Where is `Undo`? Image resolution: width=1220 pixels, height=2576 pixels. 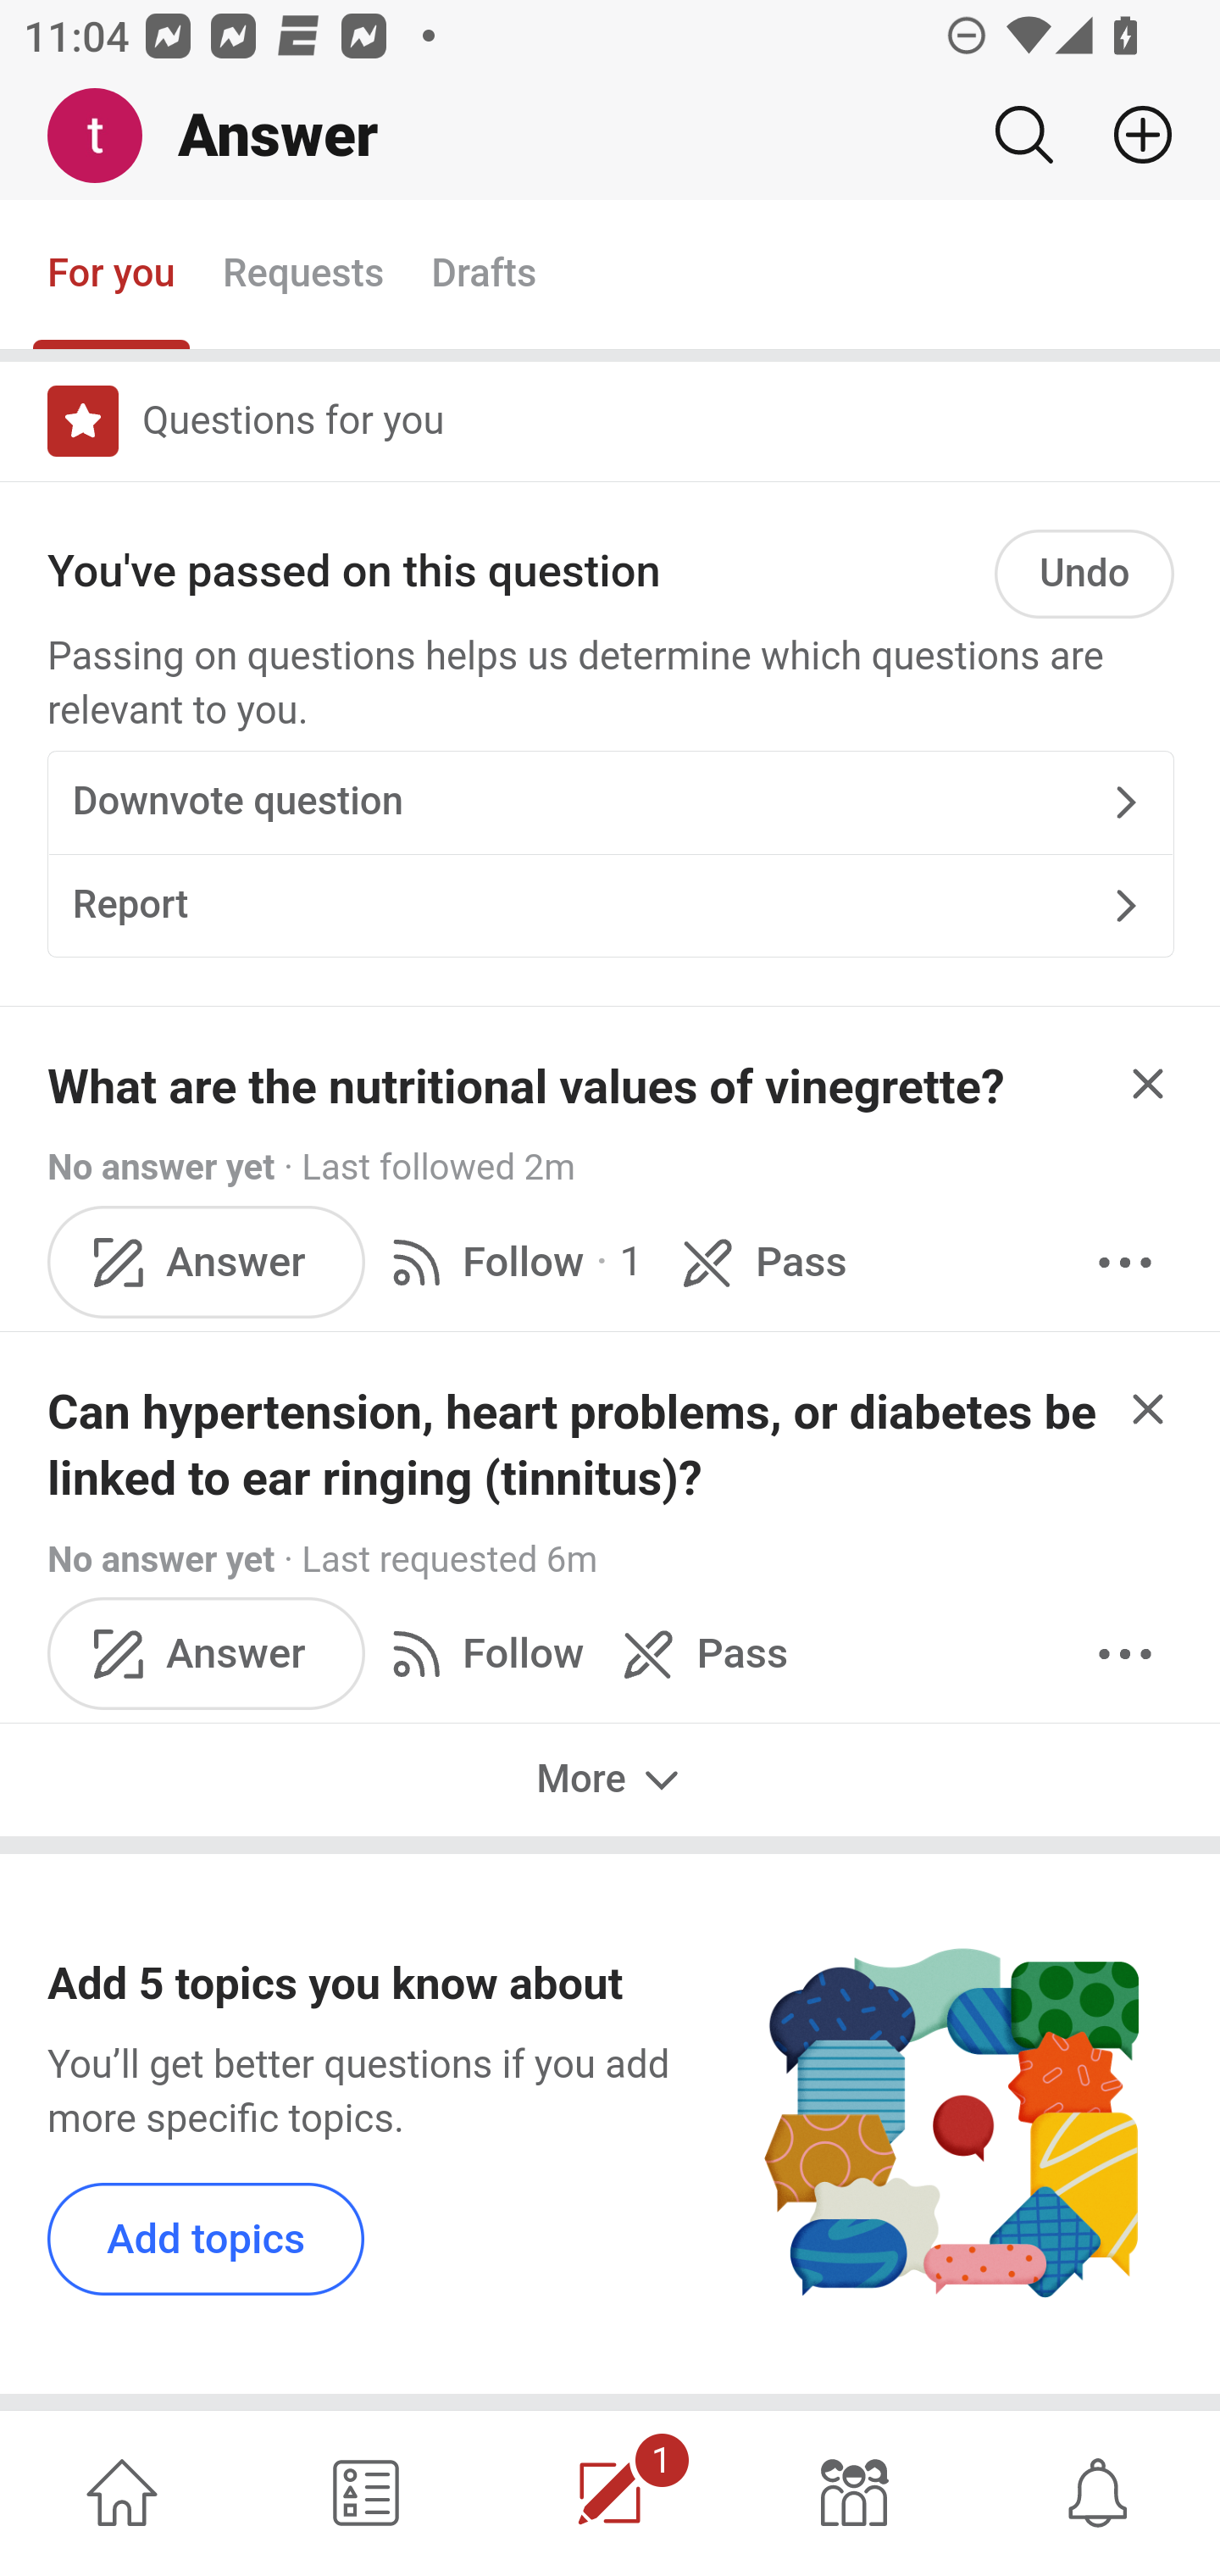 Undo is located at coordinates (1084, 575).